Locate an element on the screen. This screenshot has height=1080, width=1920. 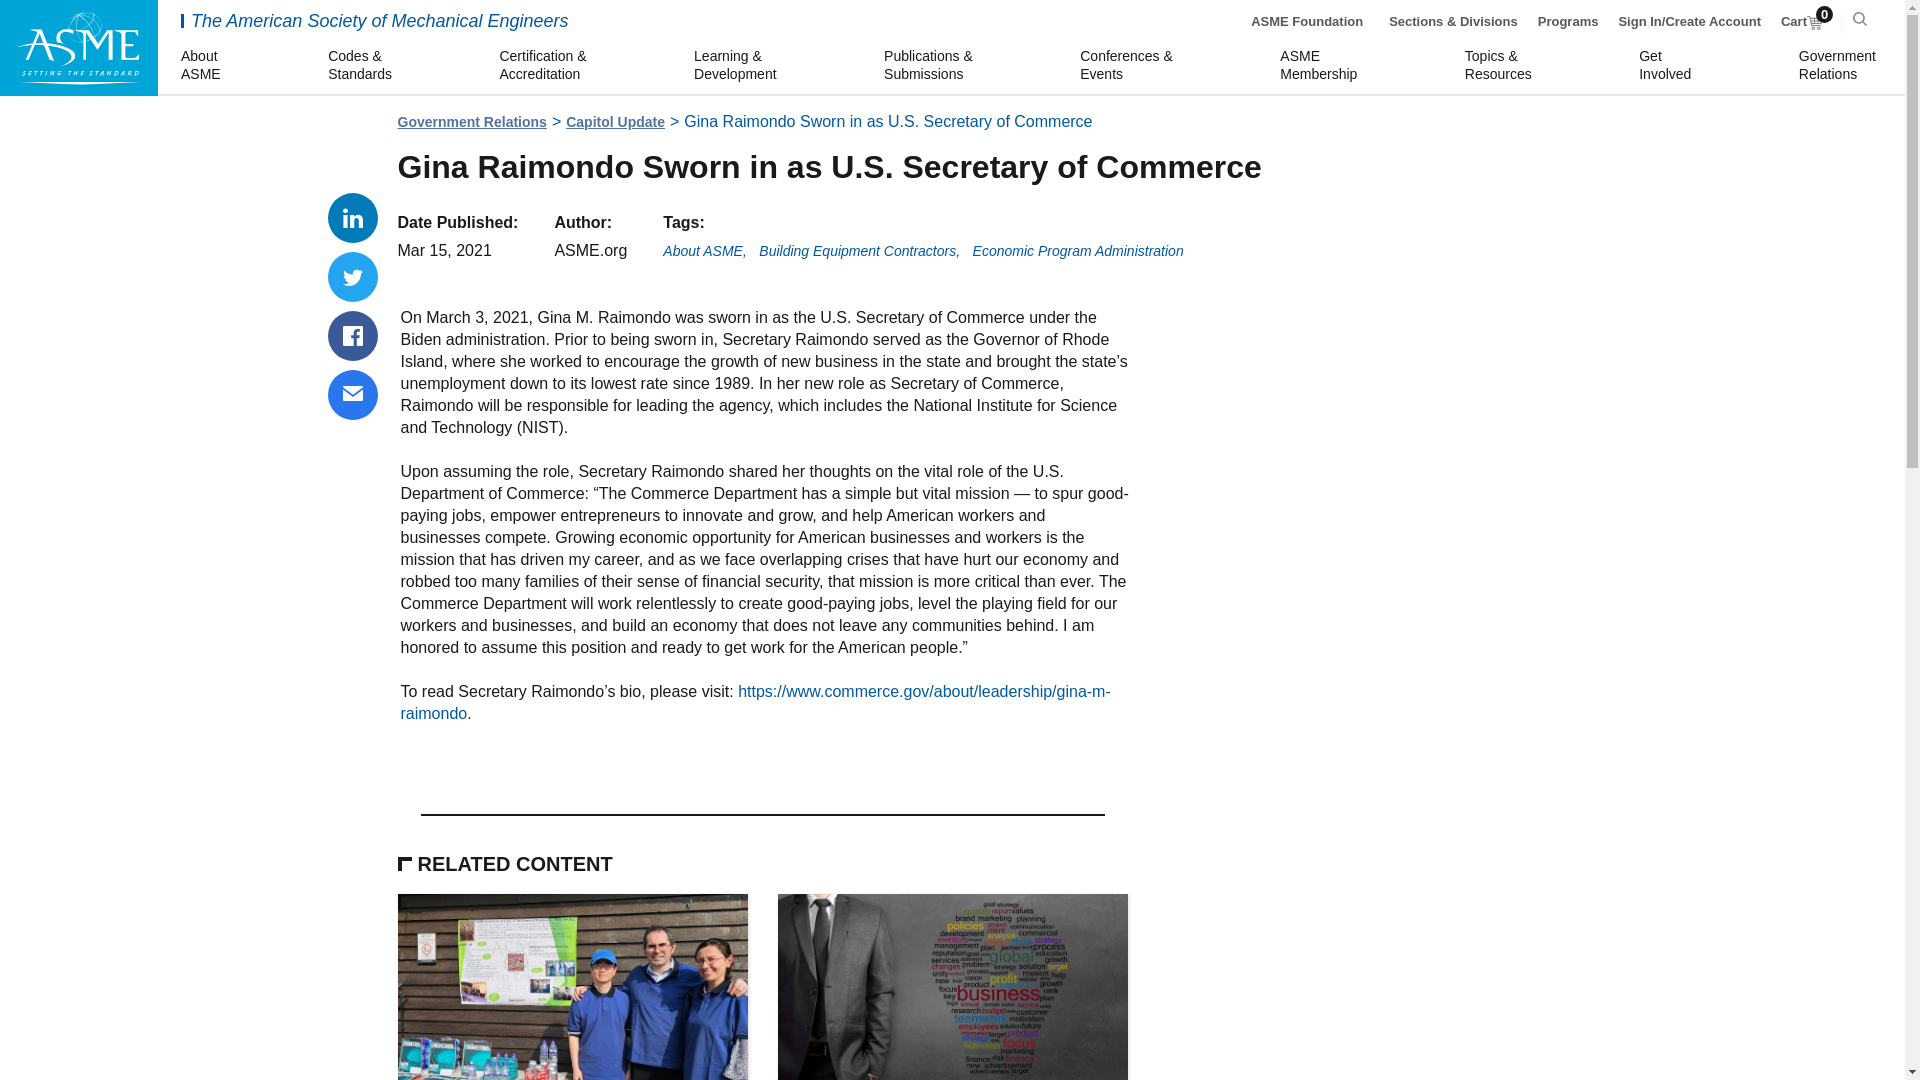
Government Relations is located at coordinates (472, 122).